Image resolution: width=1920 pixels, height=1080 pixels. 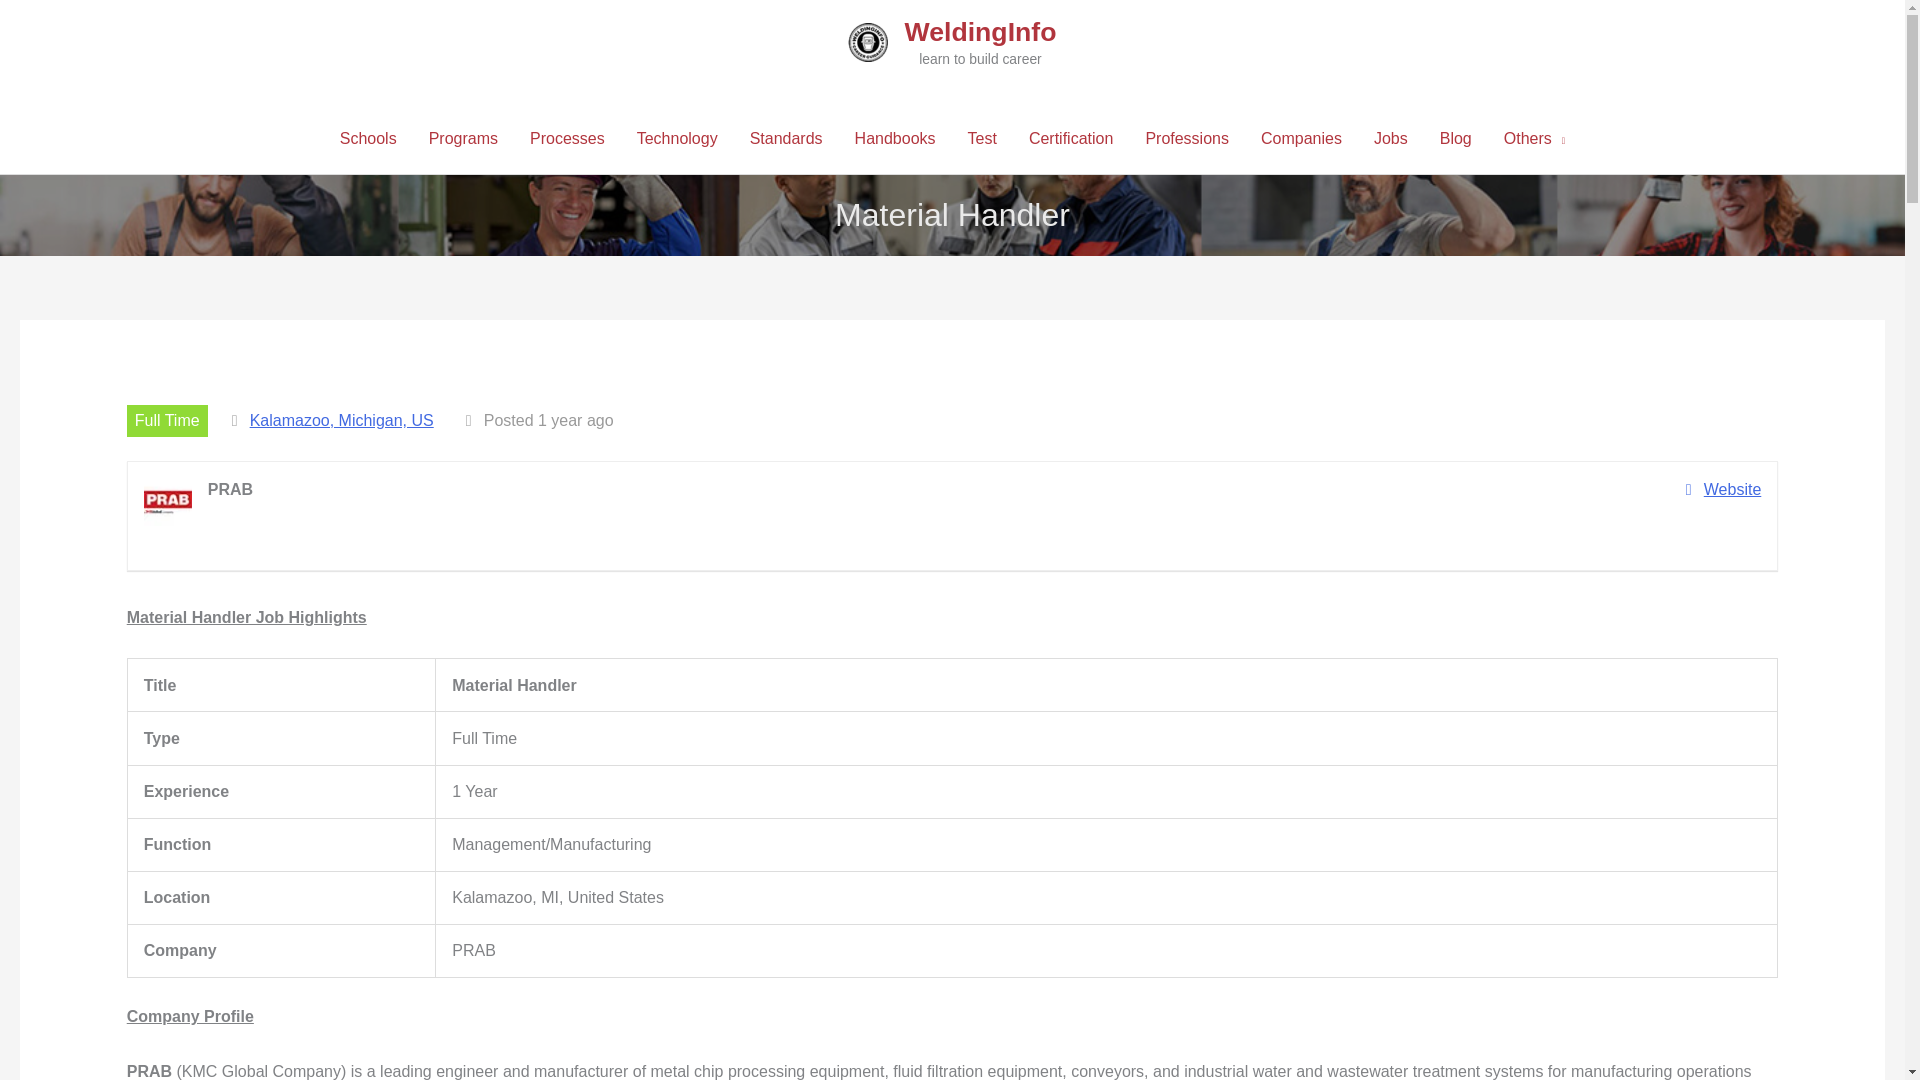 What do you see at coordinates (676, 138) in the screenshot?
I see `Technology` at bounding box center [676, 138].